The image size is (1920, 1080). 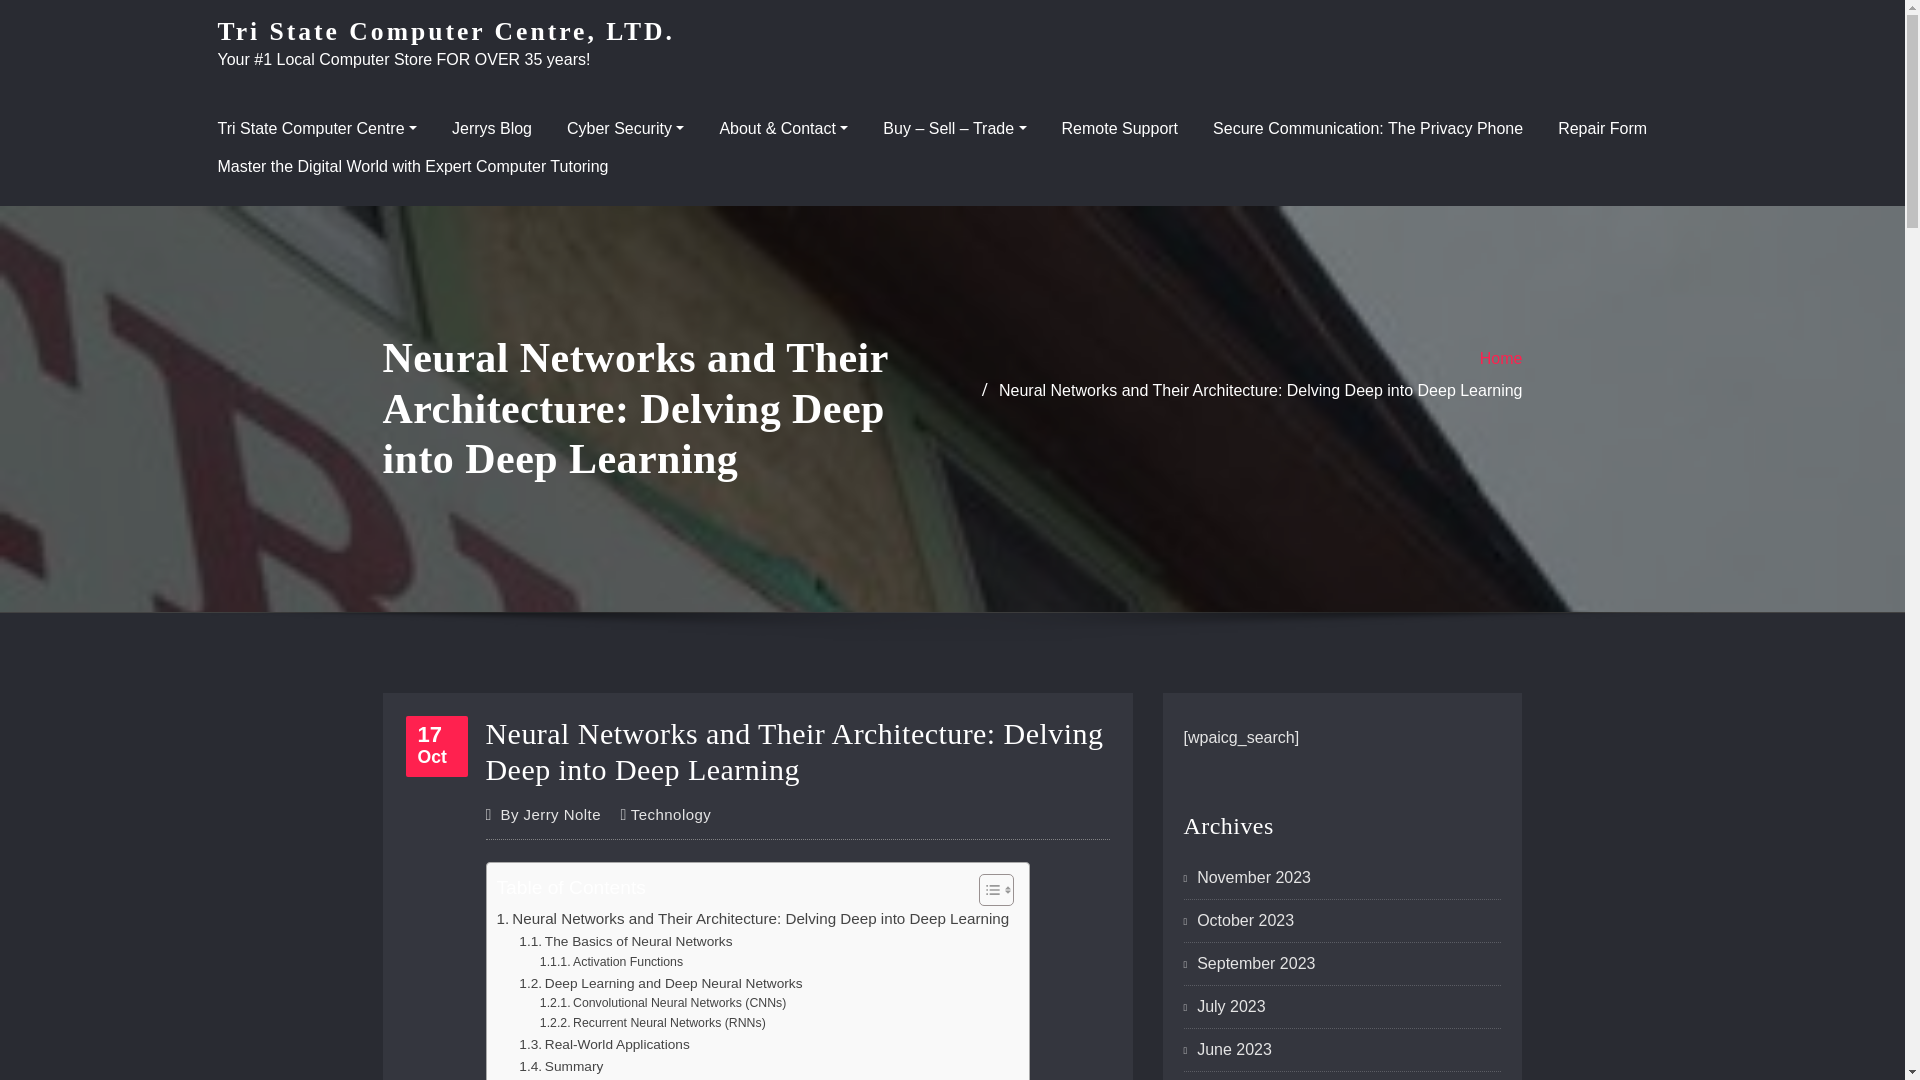 I want to click on Activation Functions, so click(x=611, y=962).